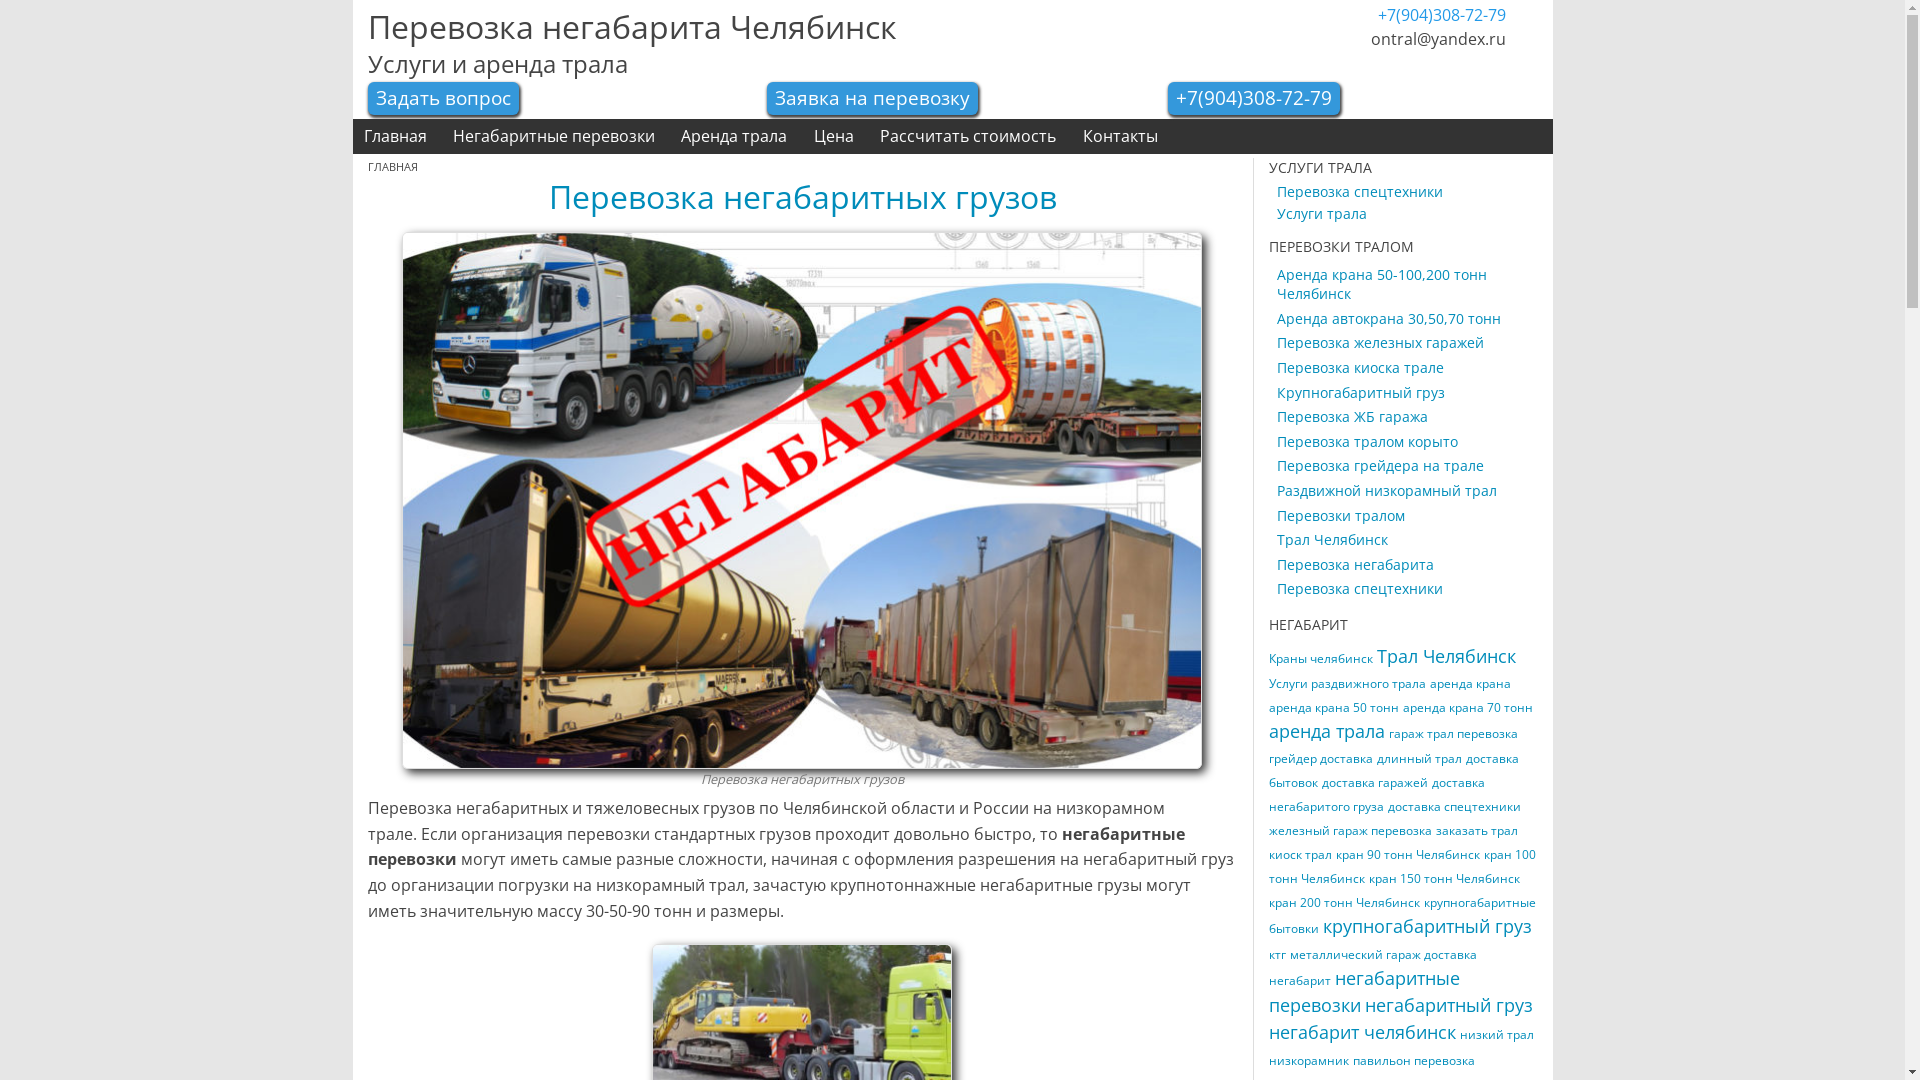 The width and height of the screenshot is (1920, 1080). Describe the element at coordinates (1442, 15) in the screenshot. I see `+7(904)308-72-79` at that location.